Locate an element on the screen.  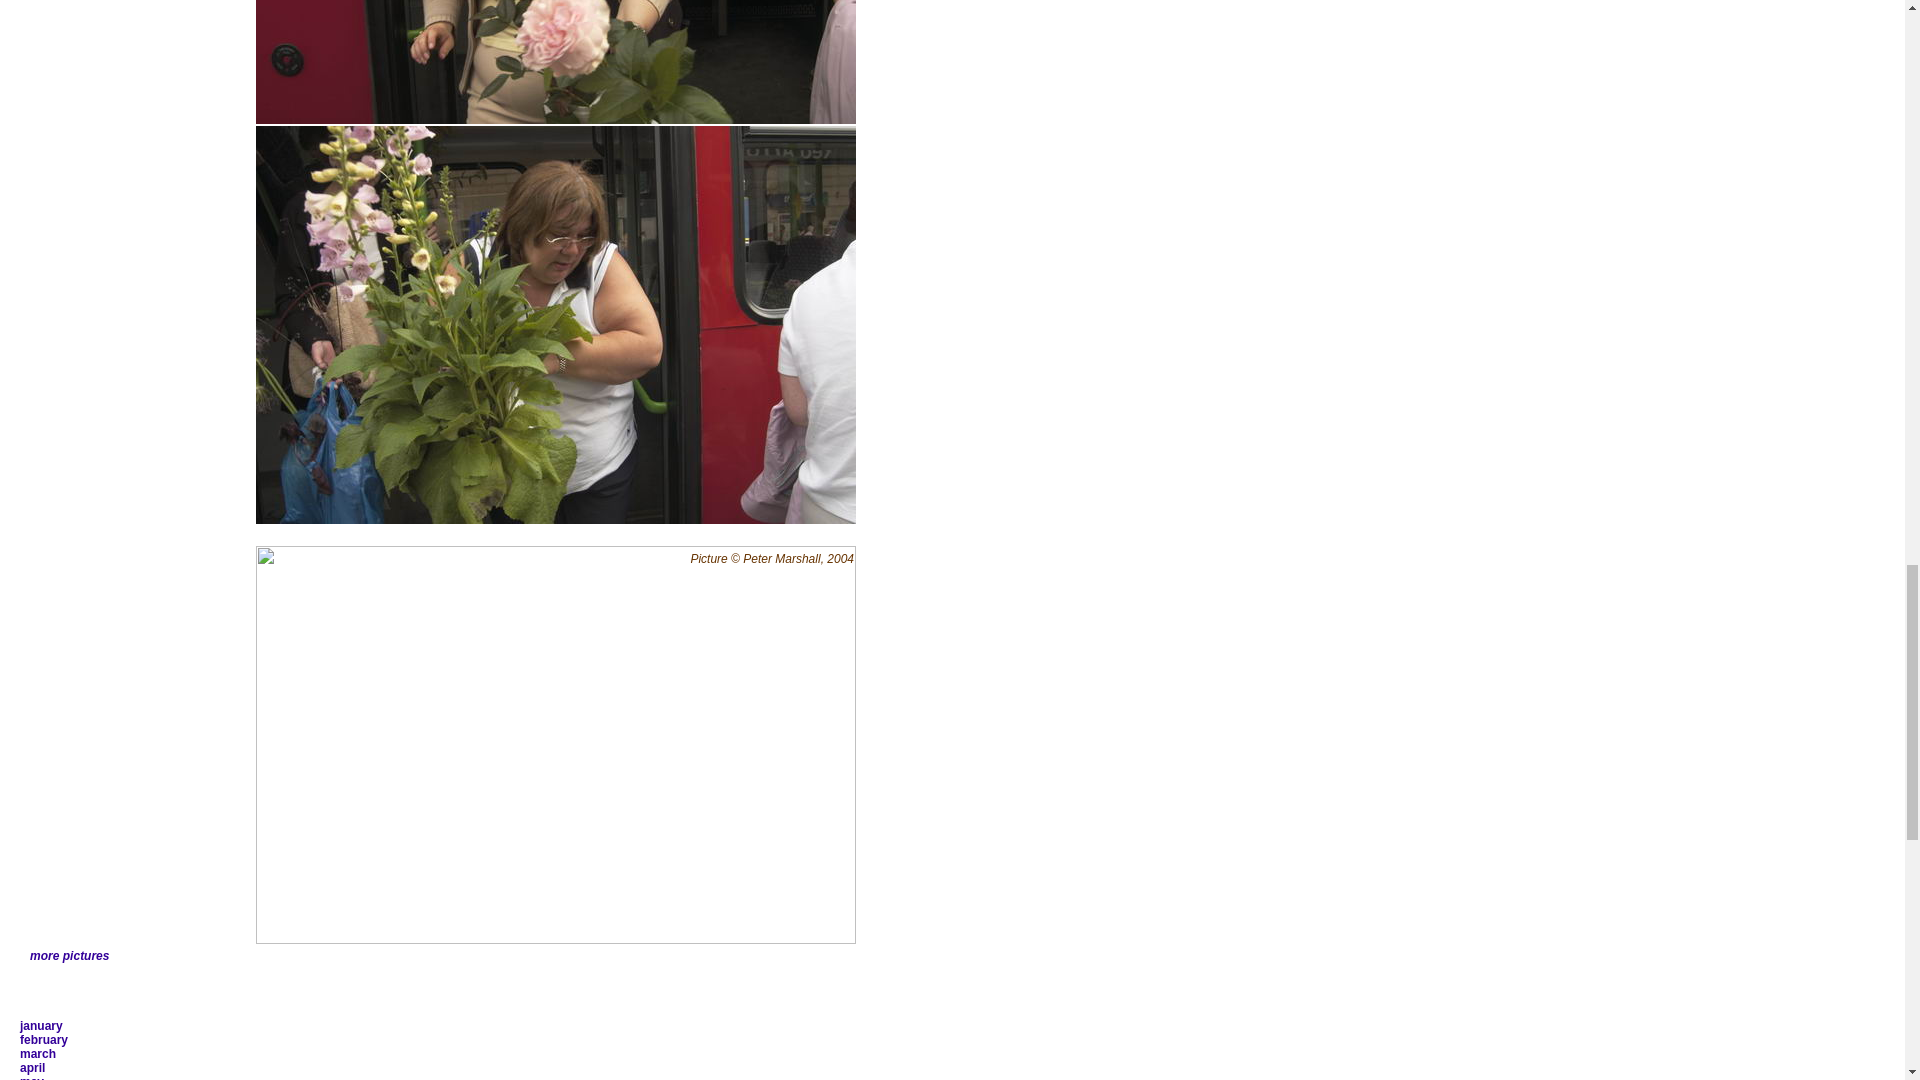
more pictures is located at coordinates (70, 956).